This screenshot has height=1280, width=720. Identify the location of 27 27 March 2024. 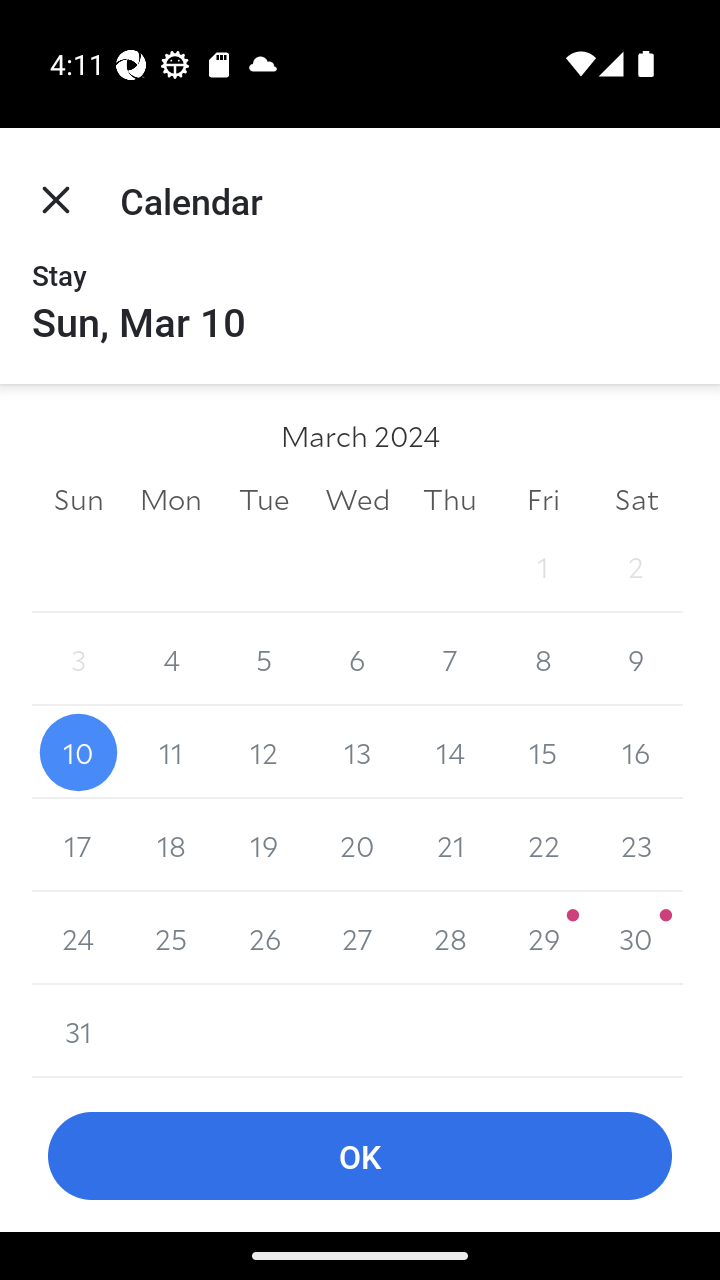
(357, 938).